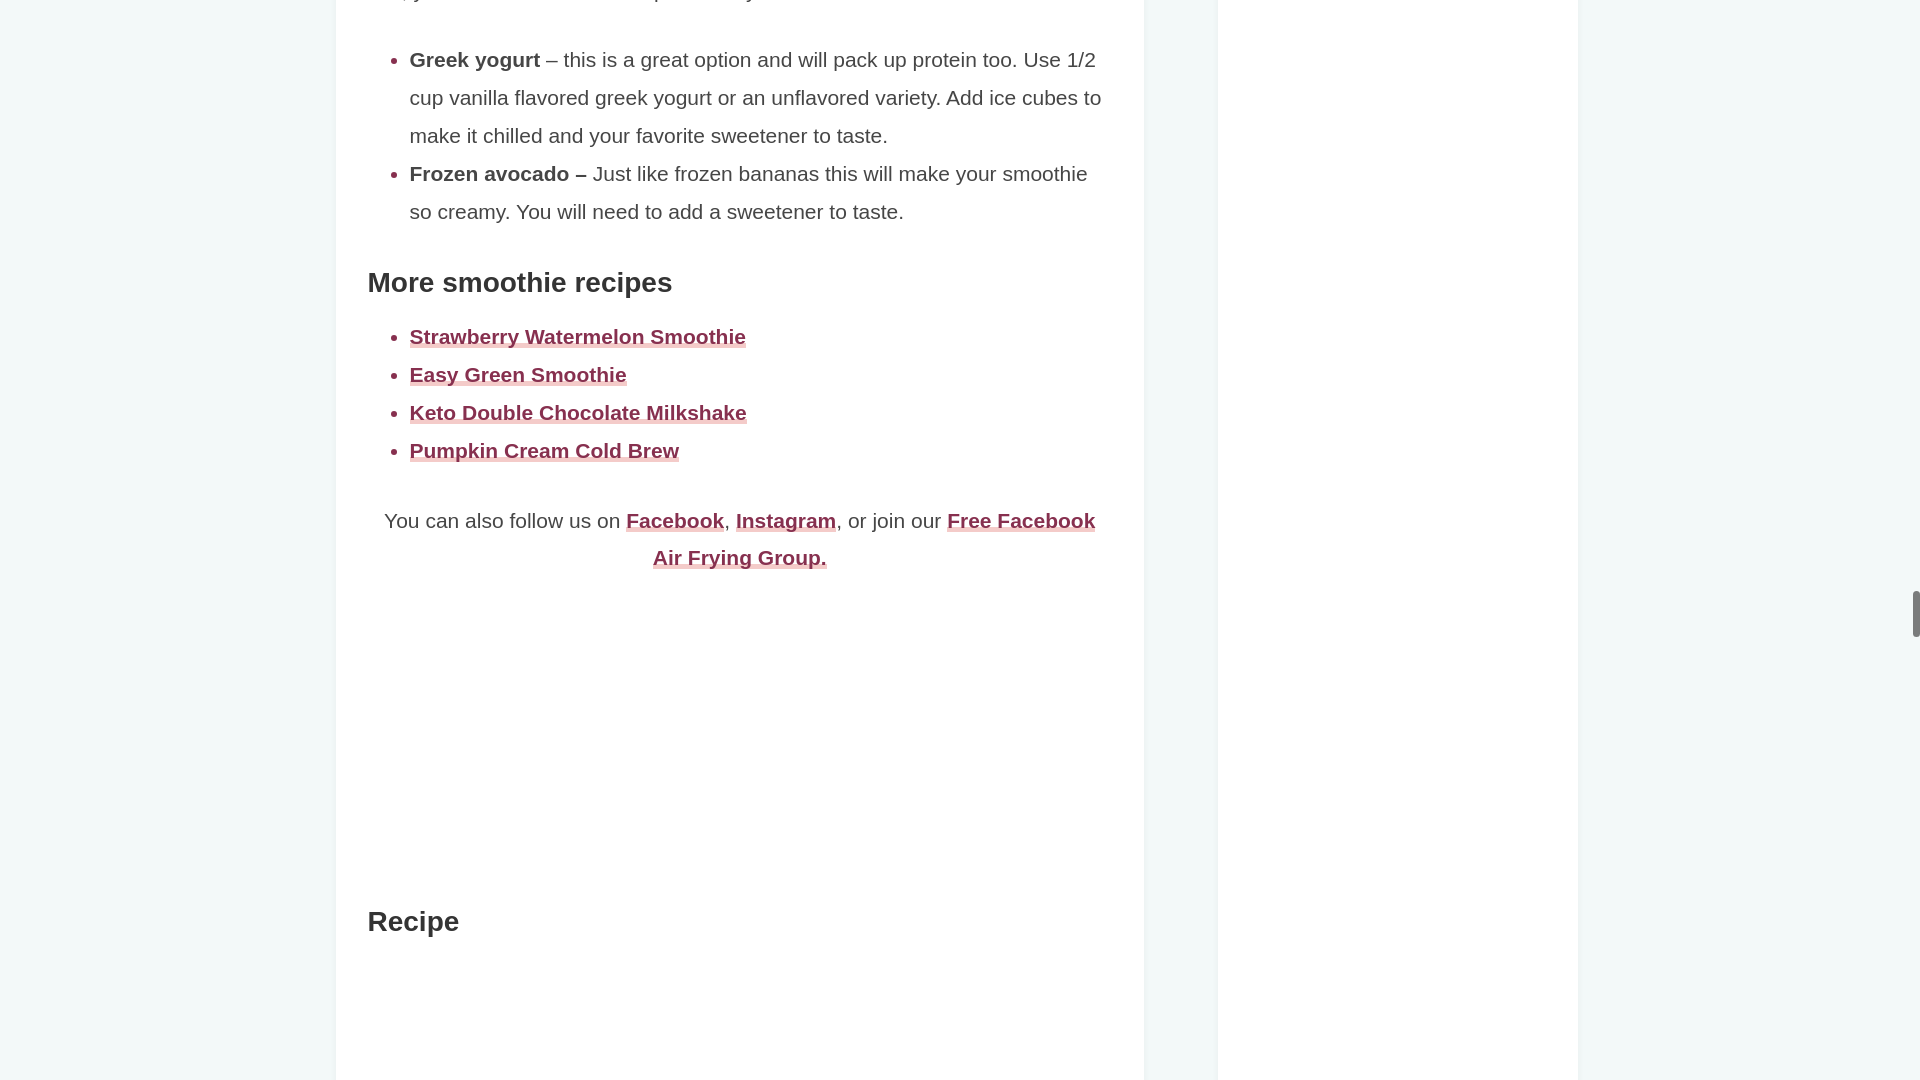  I want to click on Strawberry Watermelon Smoothie, so click(578, 336).